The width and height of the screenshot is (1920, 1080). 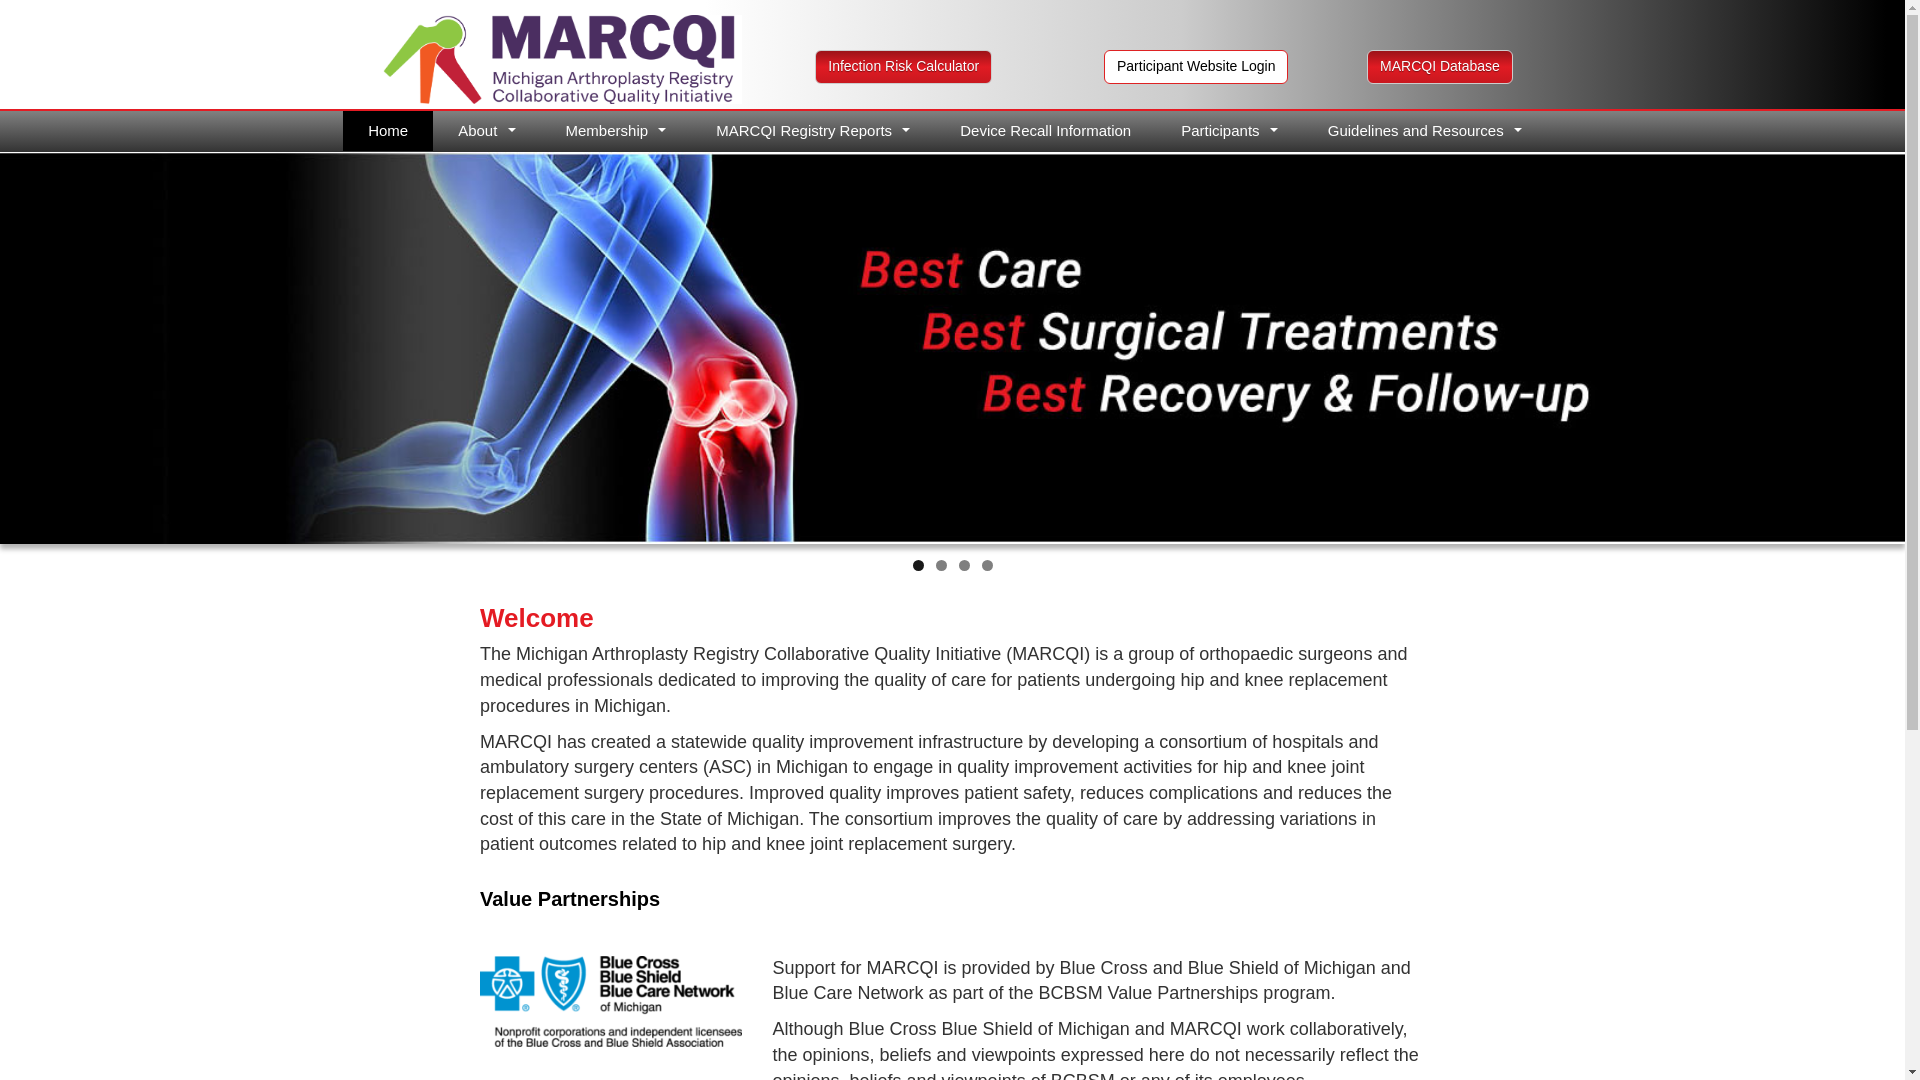 I want to click on Membership, so click(x=616, y=131).